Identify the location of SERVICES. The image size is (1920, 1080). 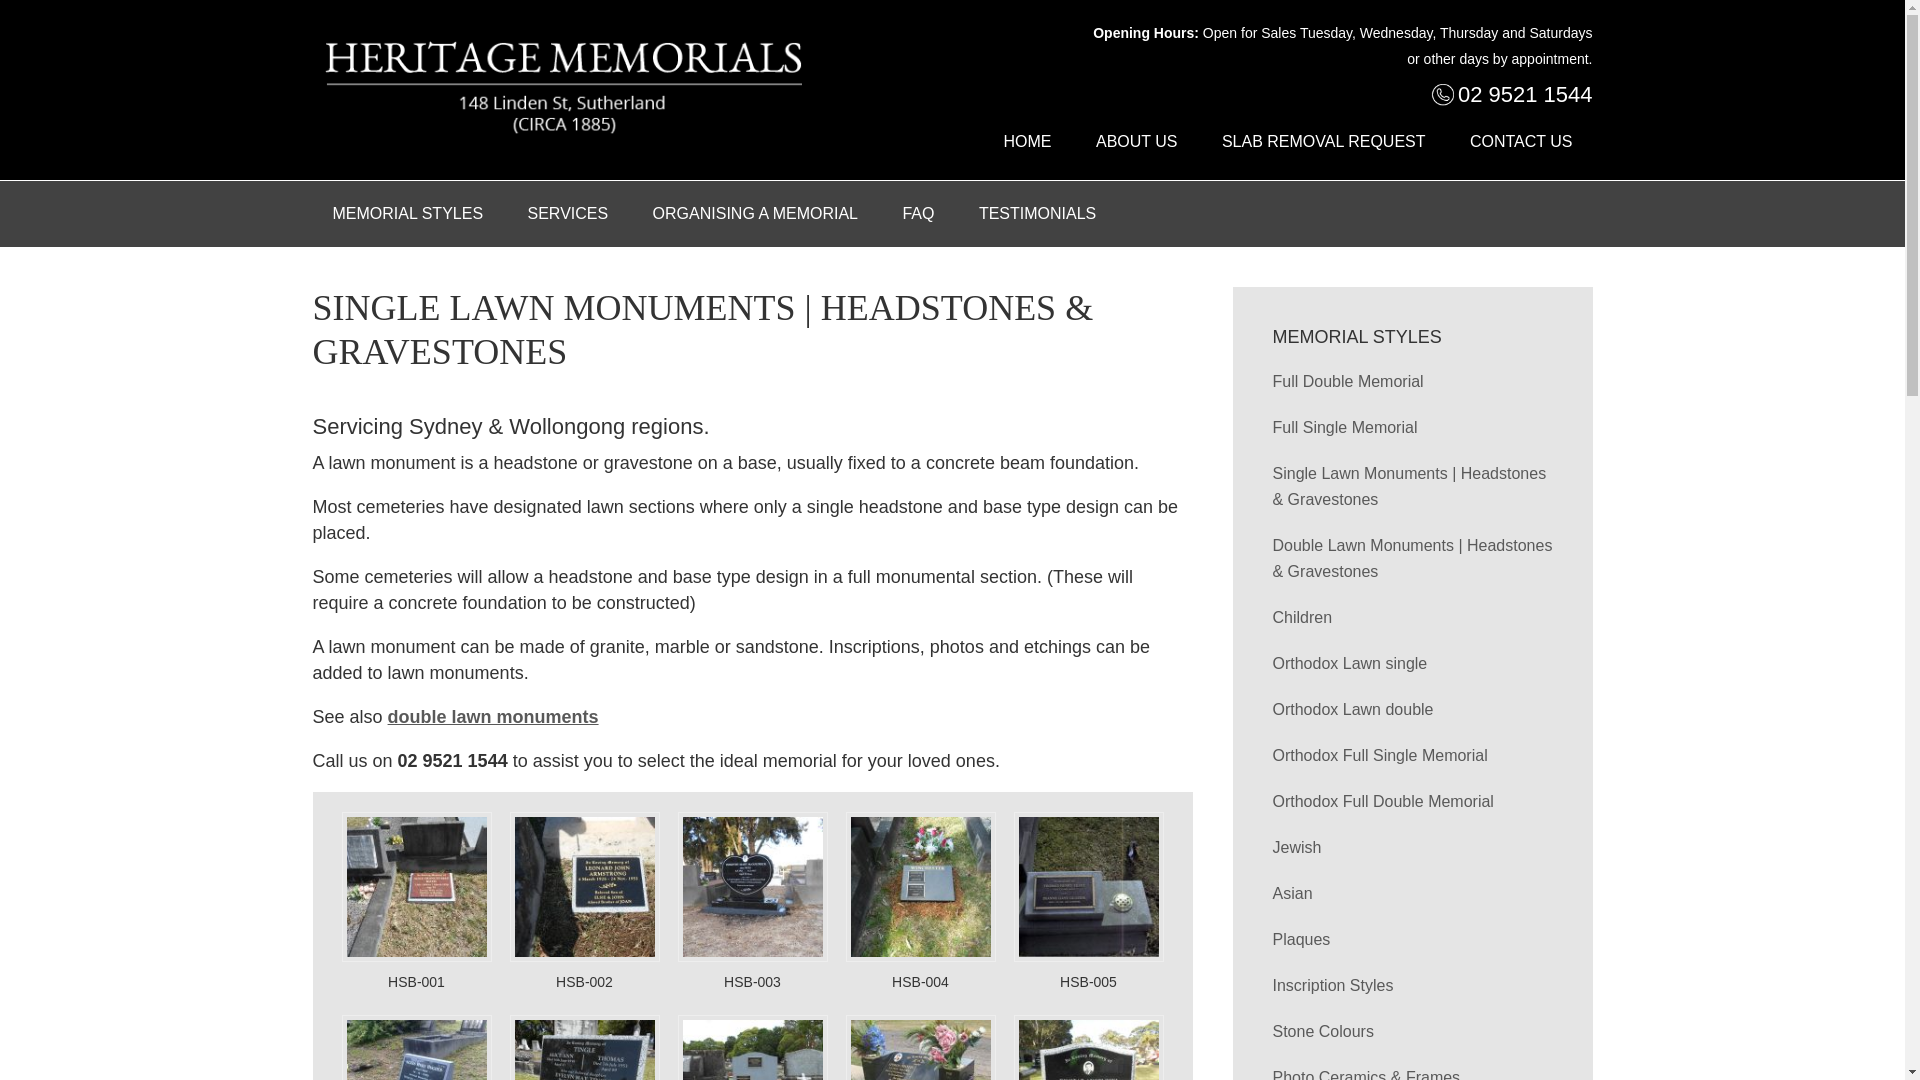
(568, 214).